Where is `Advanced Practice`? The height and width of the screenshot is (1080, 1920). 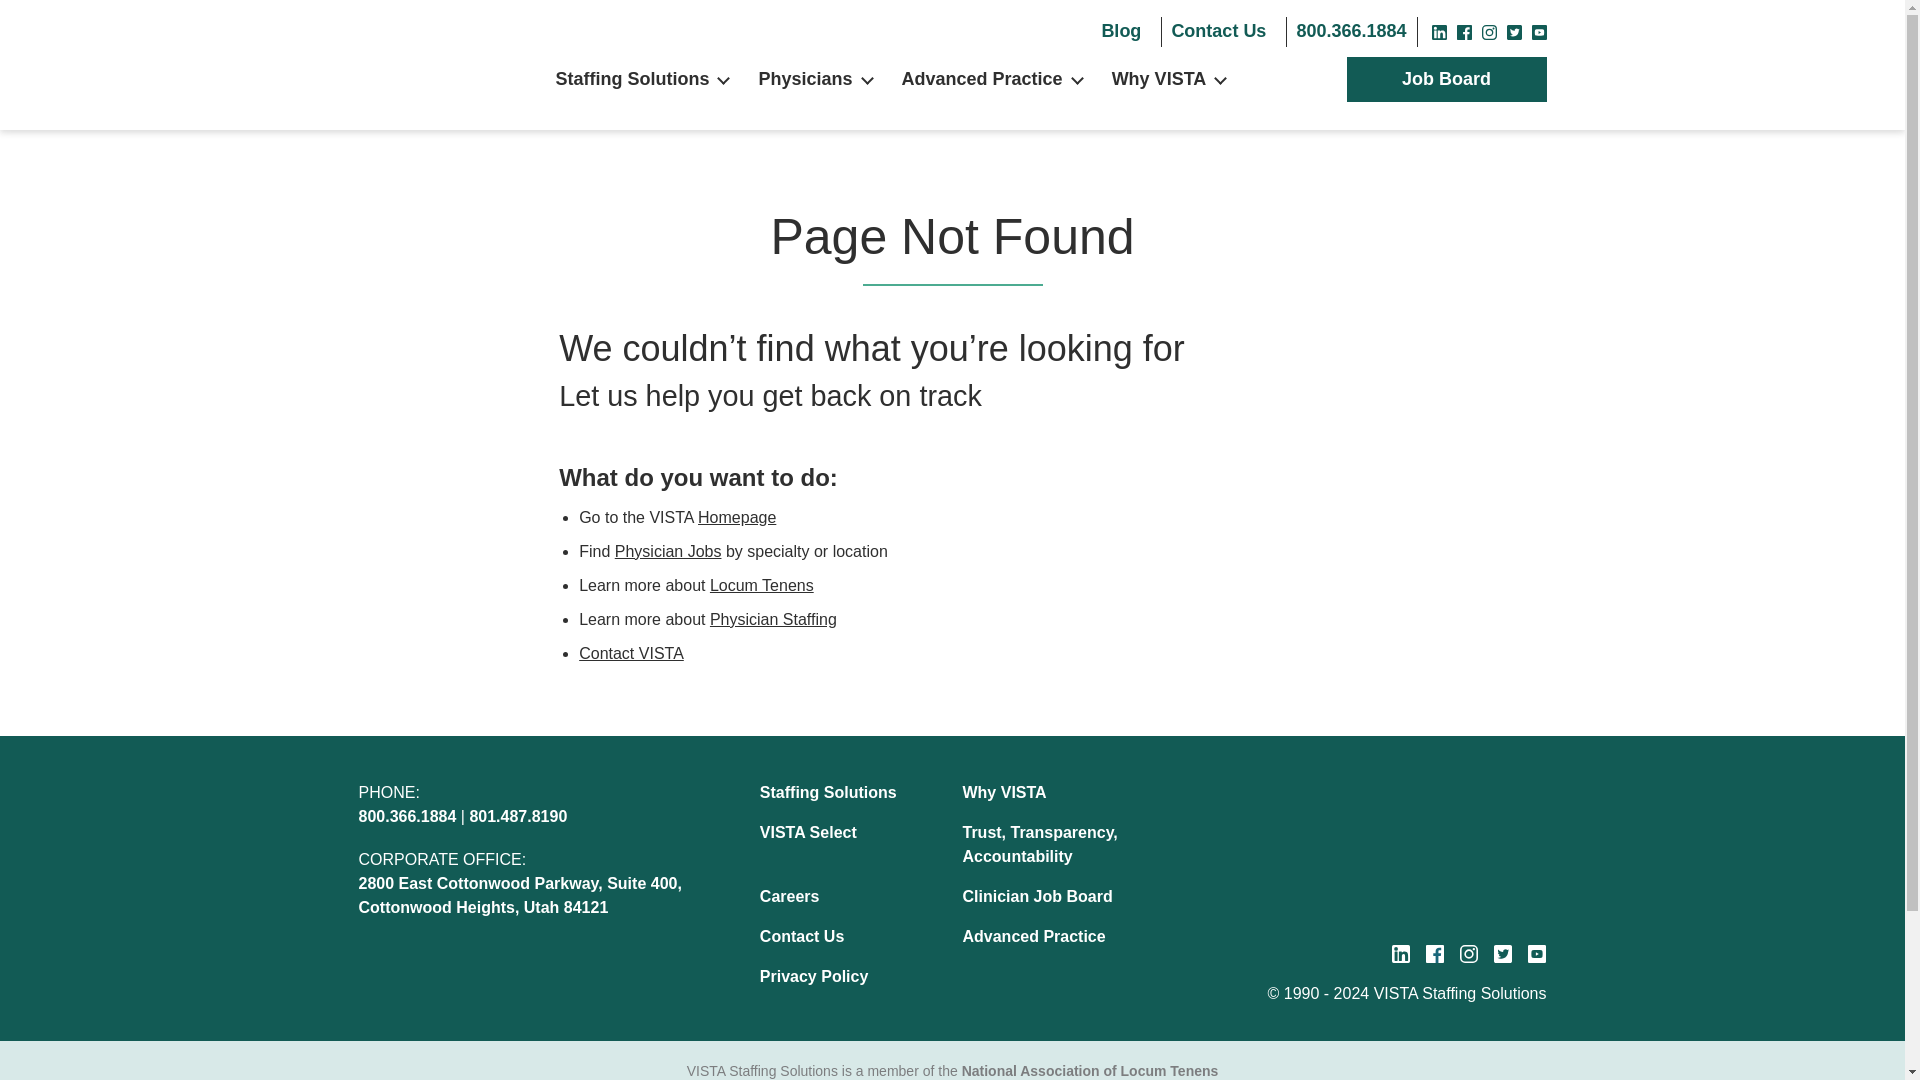 Advanced Practice is located at coordinates (982, 80).